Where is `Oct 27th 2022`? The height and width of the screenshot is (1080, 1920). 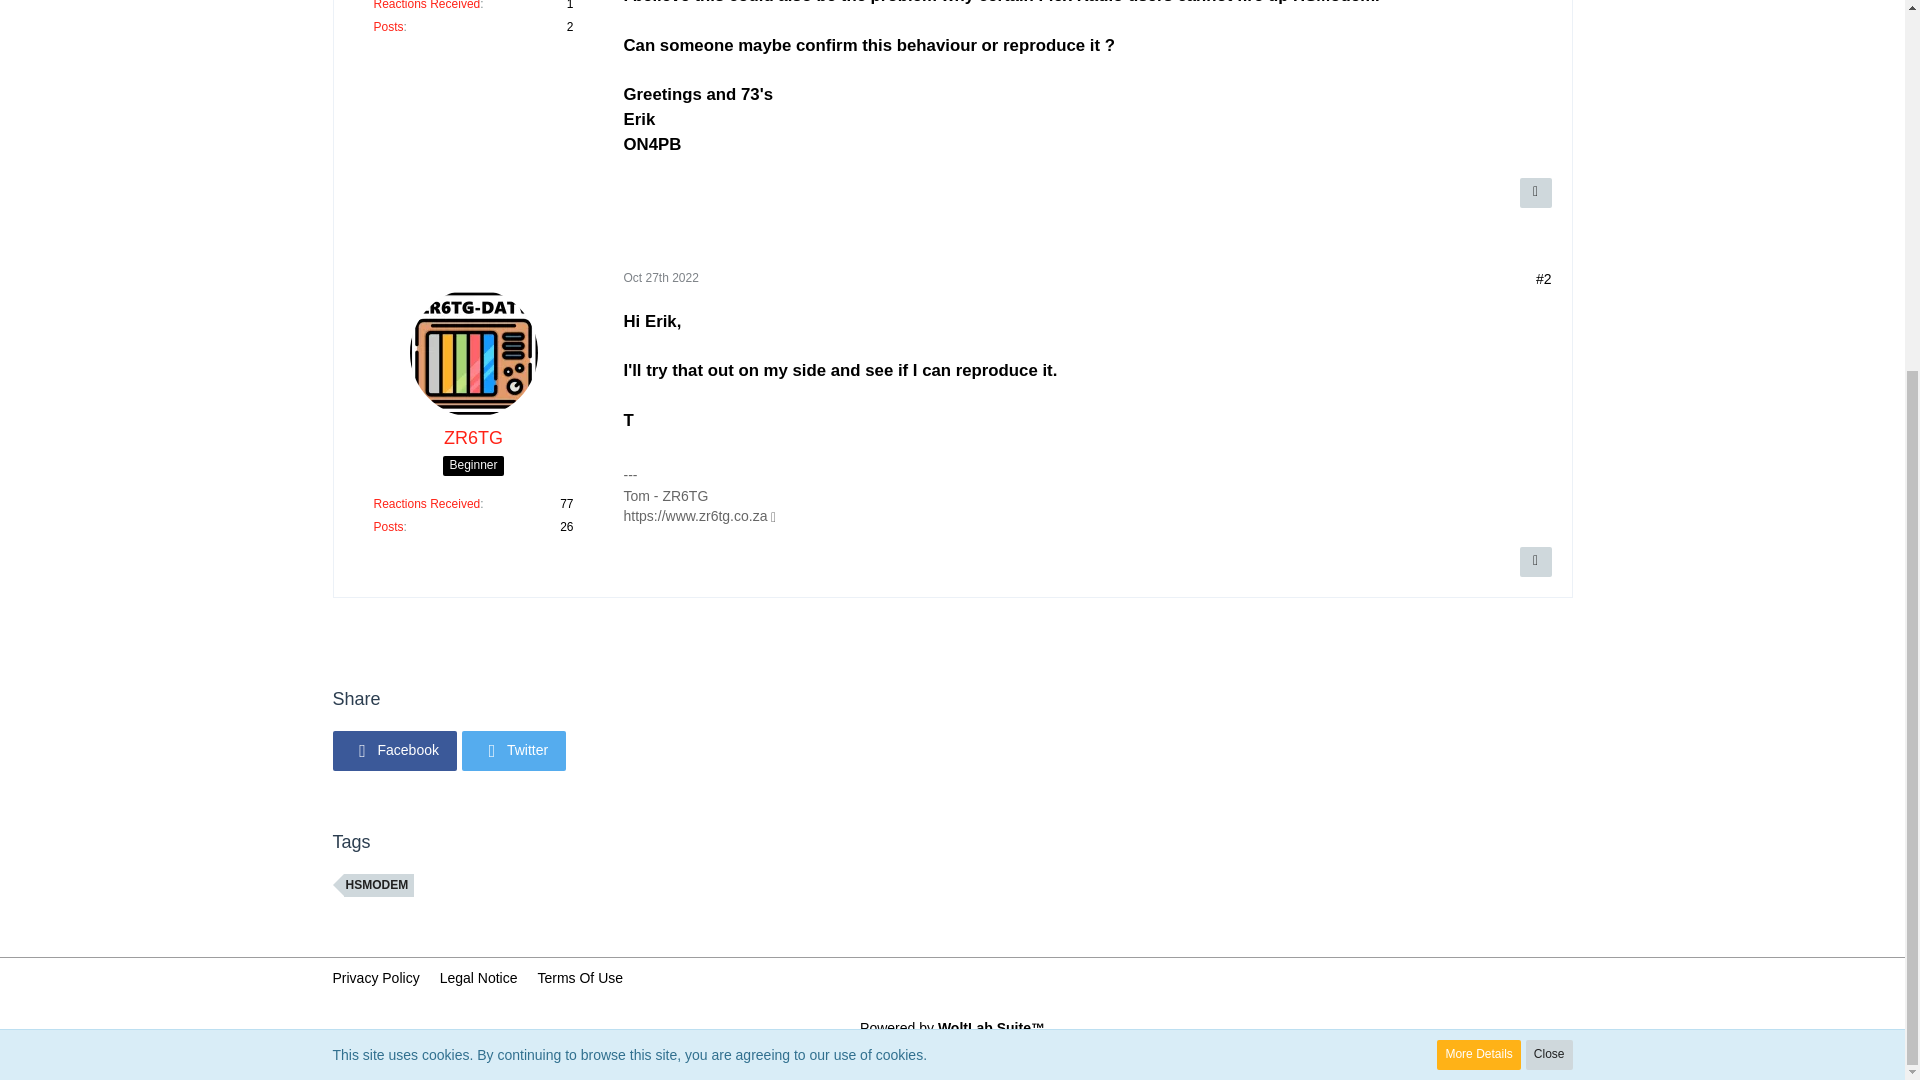
Oct 27th 2022 is located at coordinates (661, 278).